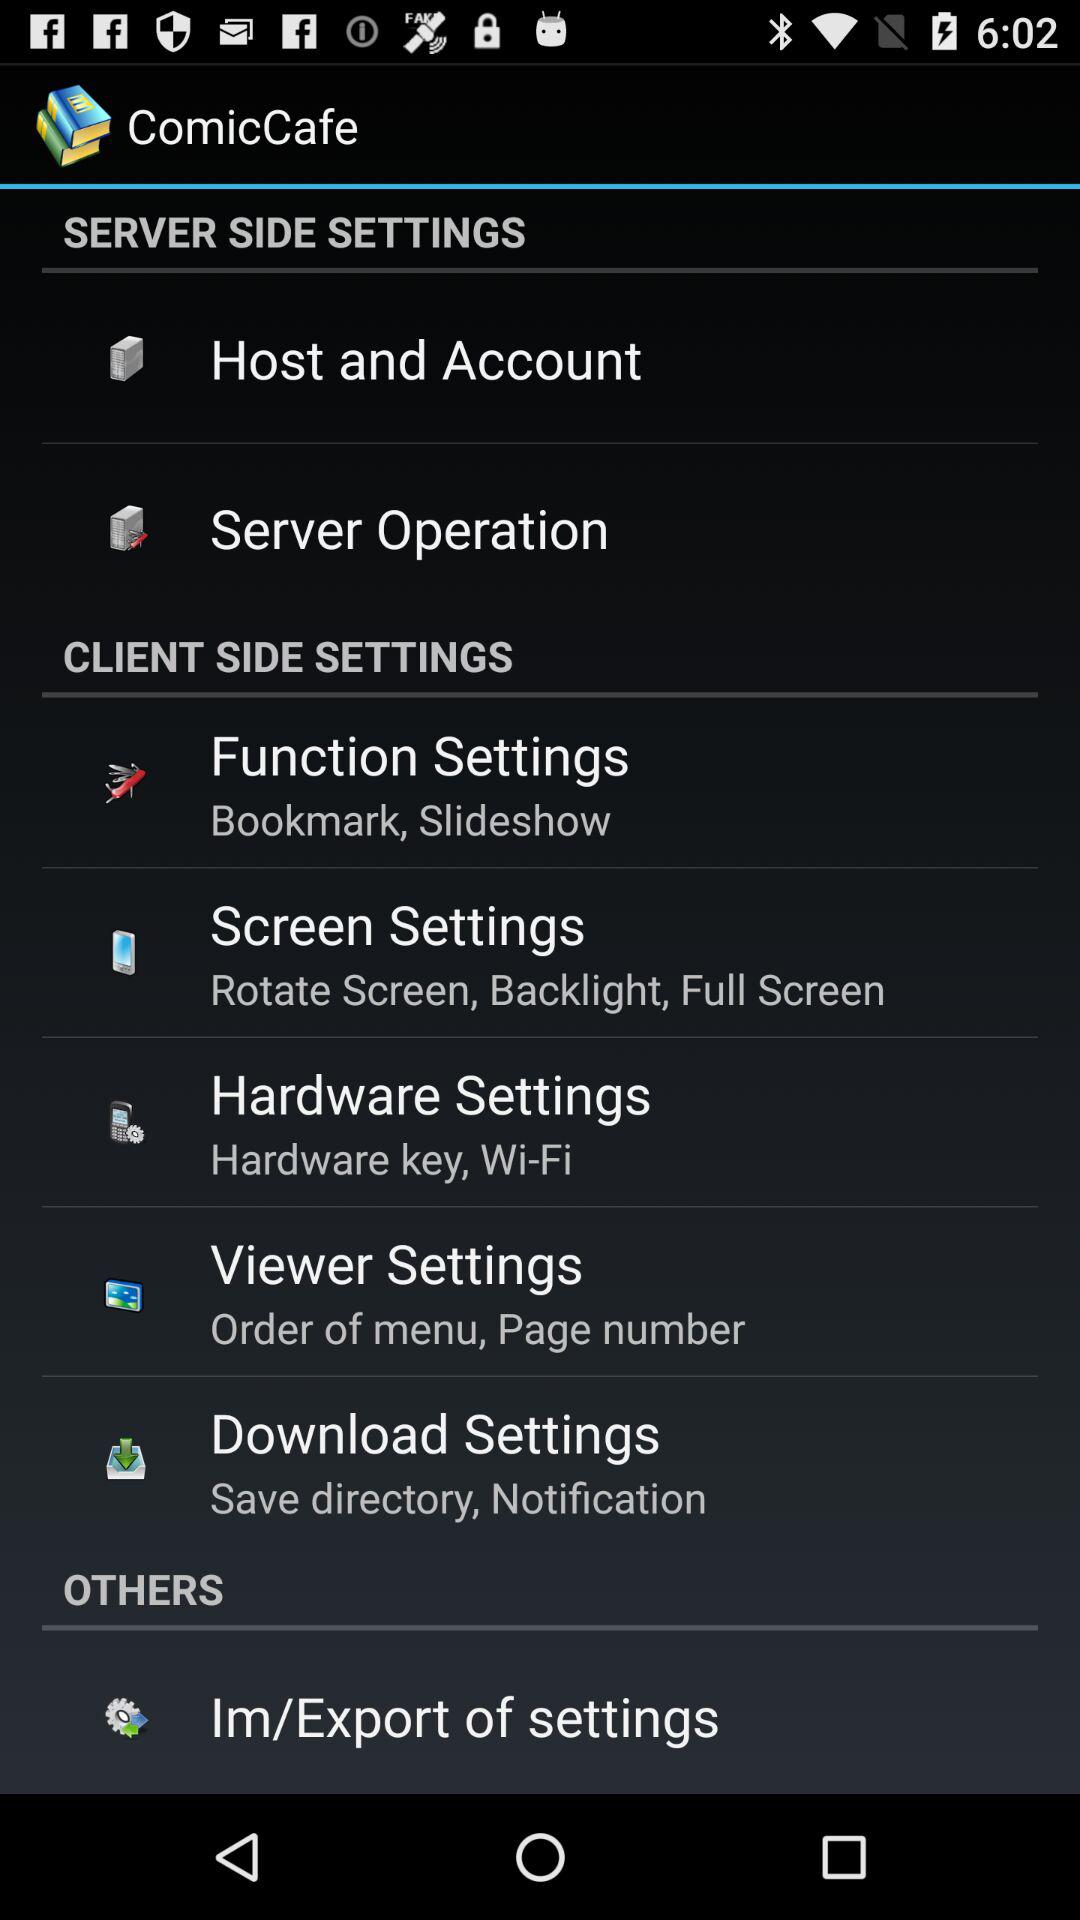 Image resolution: width=1080 pixels, height=1920 pixels. I want to click on turn on icon above screen settings, so click(410, 818).